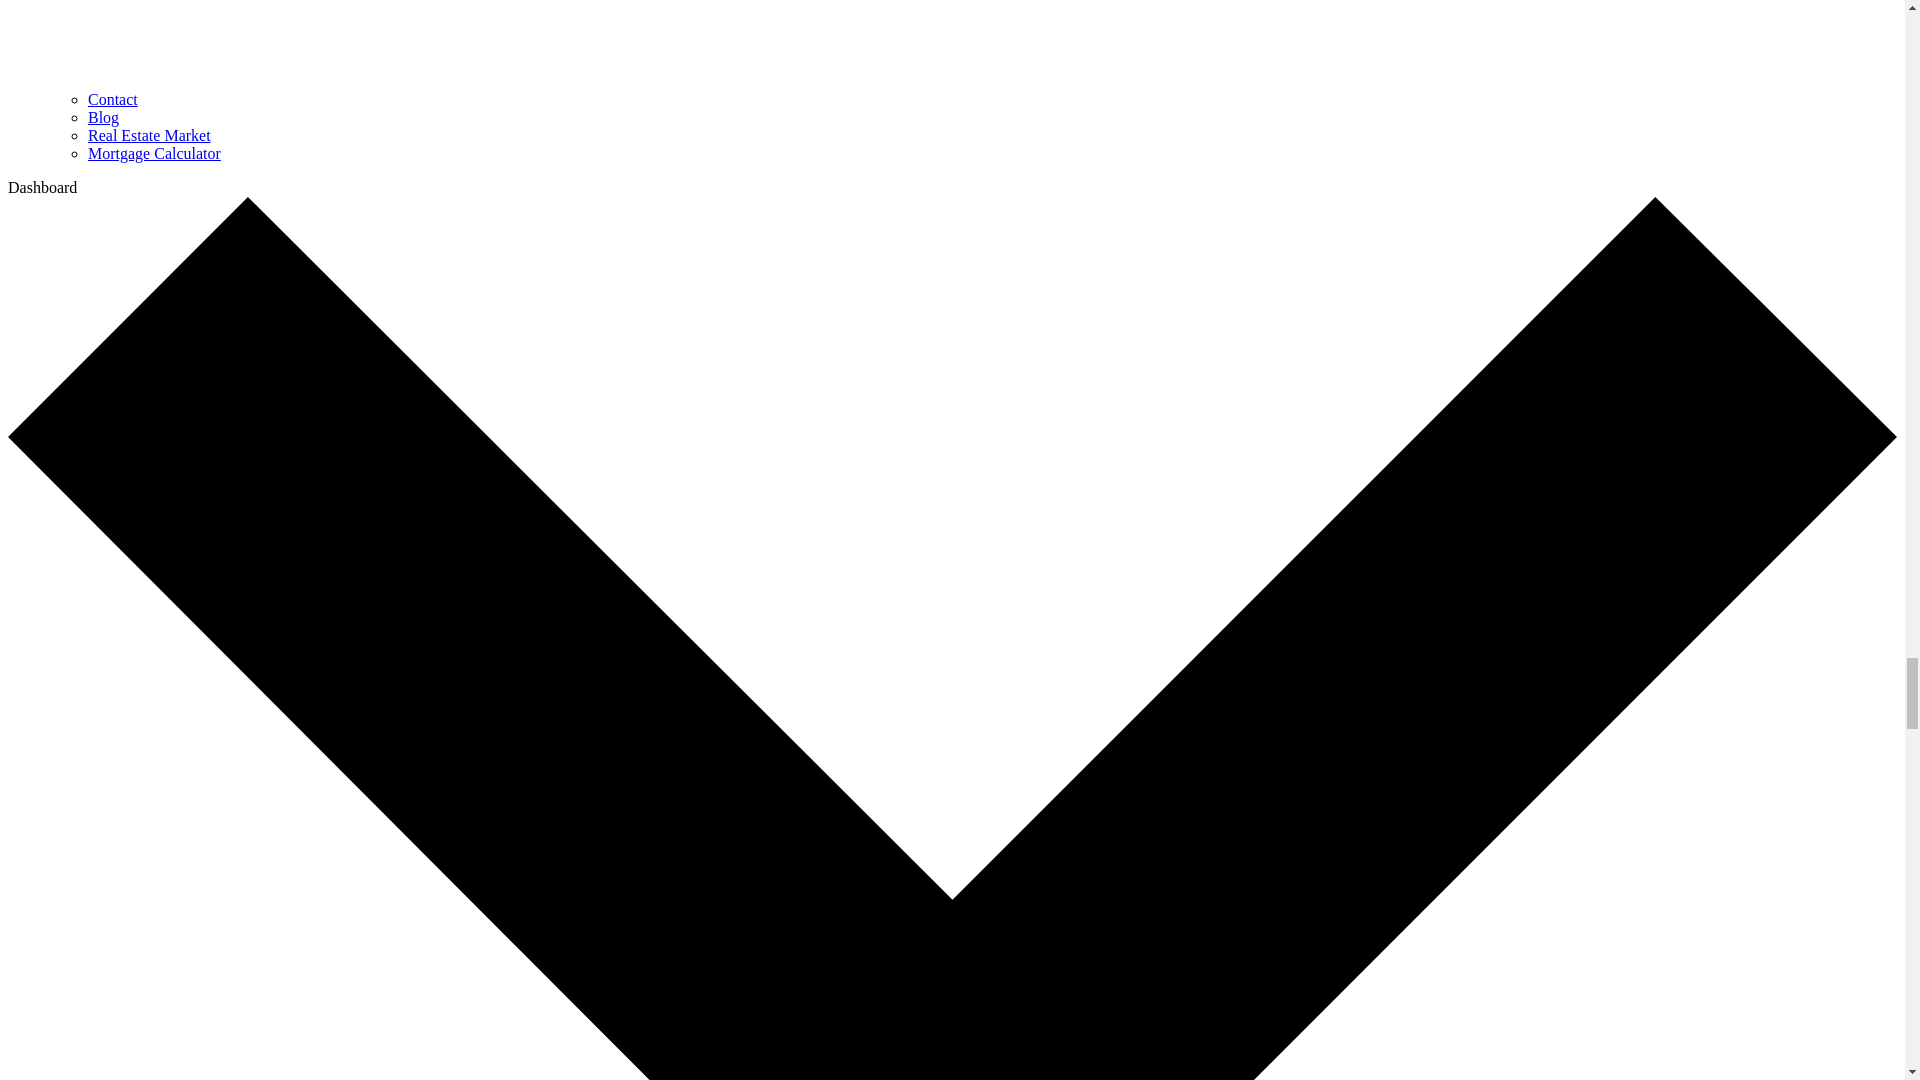 This screenshot has width=1920, height=1080. Describe the element at coordinates (104, 118) in the screenshot. I see `Blog` at that location.